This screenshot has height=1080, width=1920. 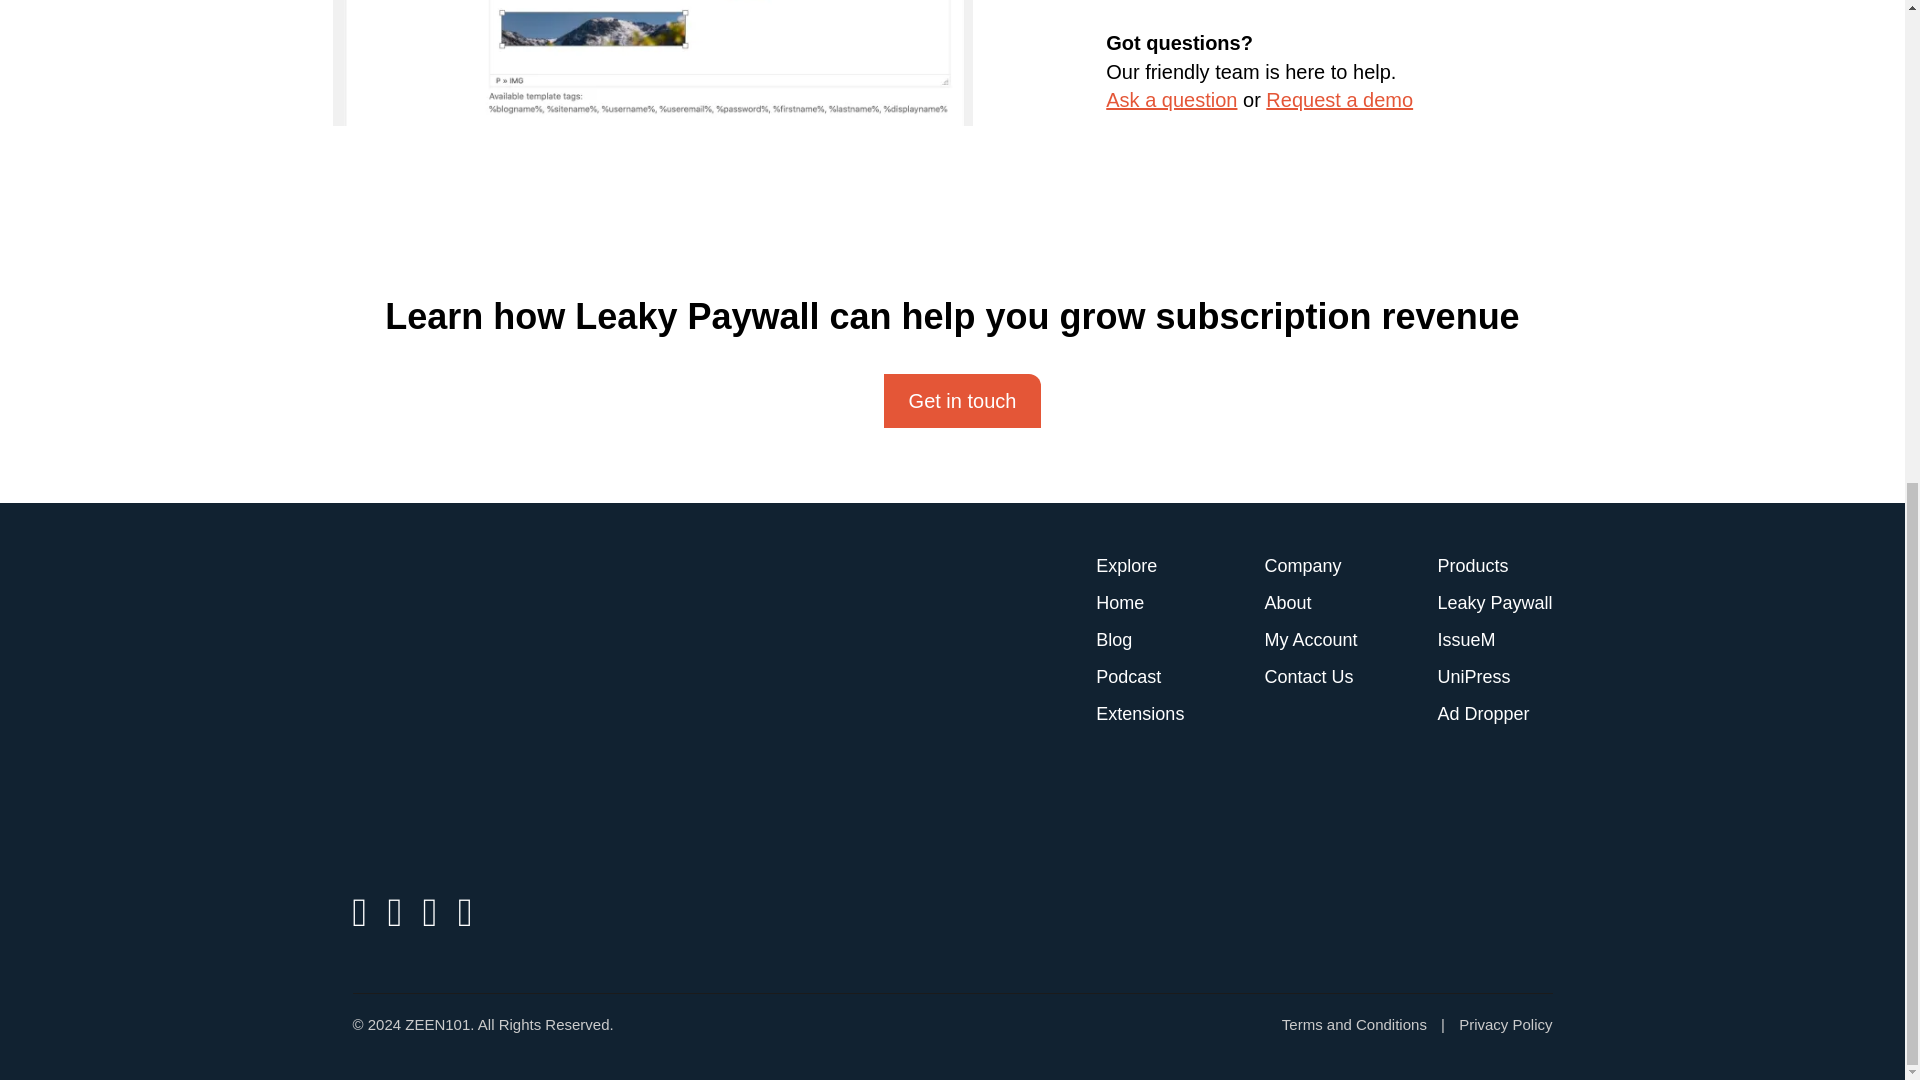 What do you see at coordinates (1354, 1024) in the screenshot?
I see `Terms and Conditions` at bounding box center [1354, 1024].